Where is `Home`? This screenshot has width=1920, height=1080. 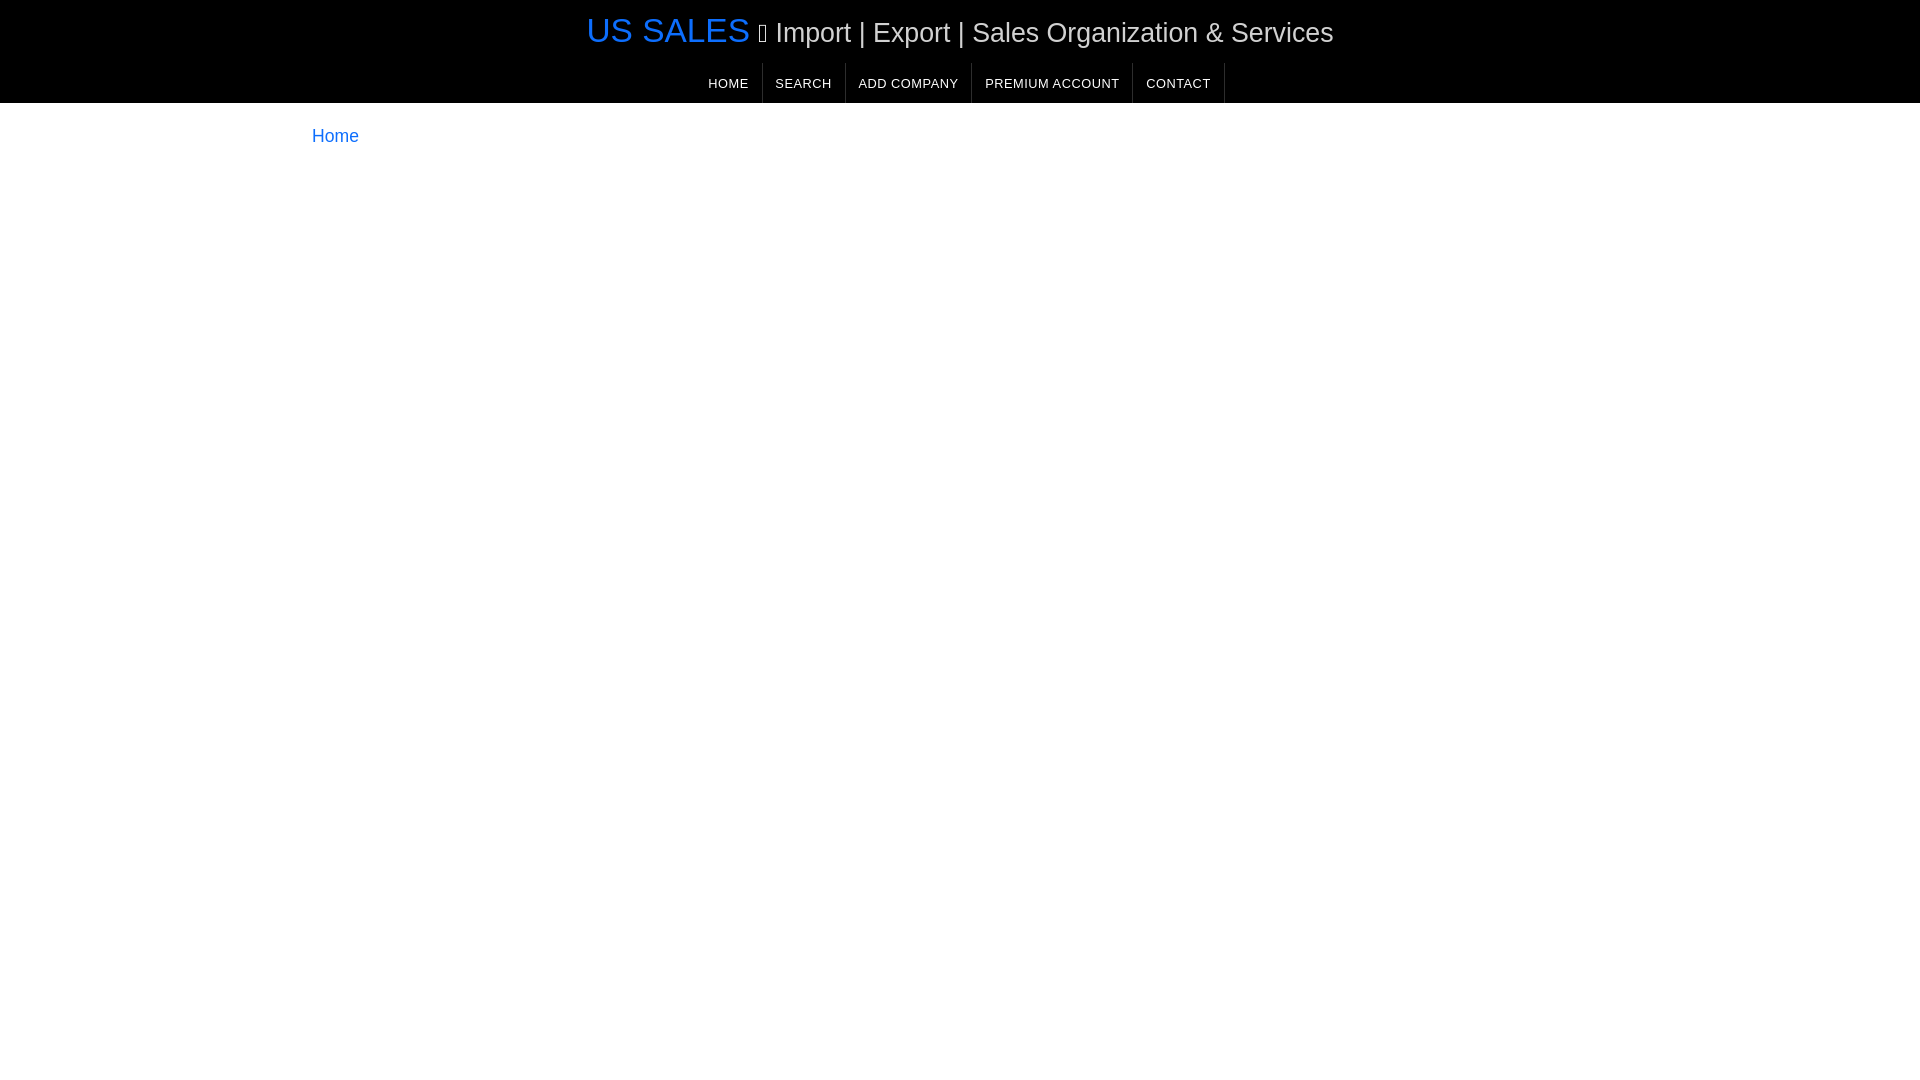 Home is located at coordinates (335, 136).